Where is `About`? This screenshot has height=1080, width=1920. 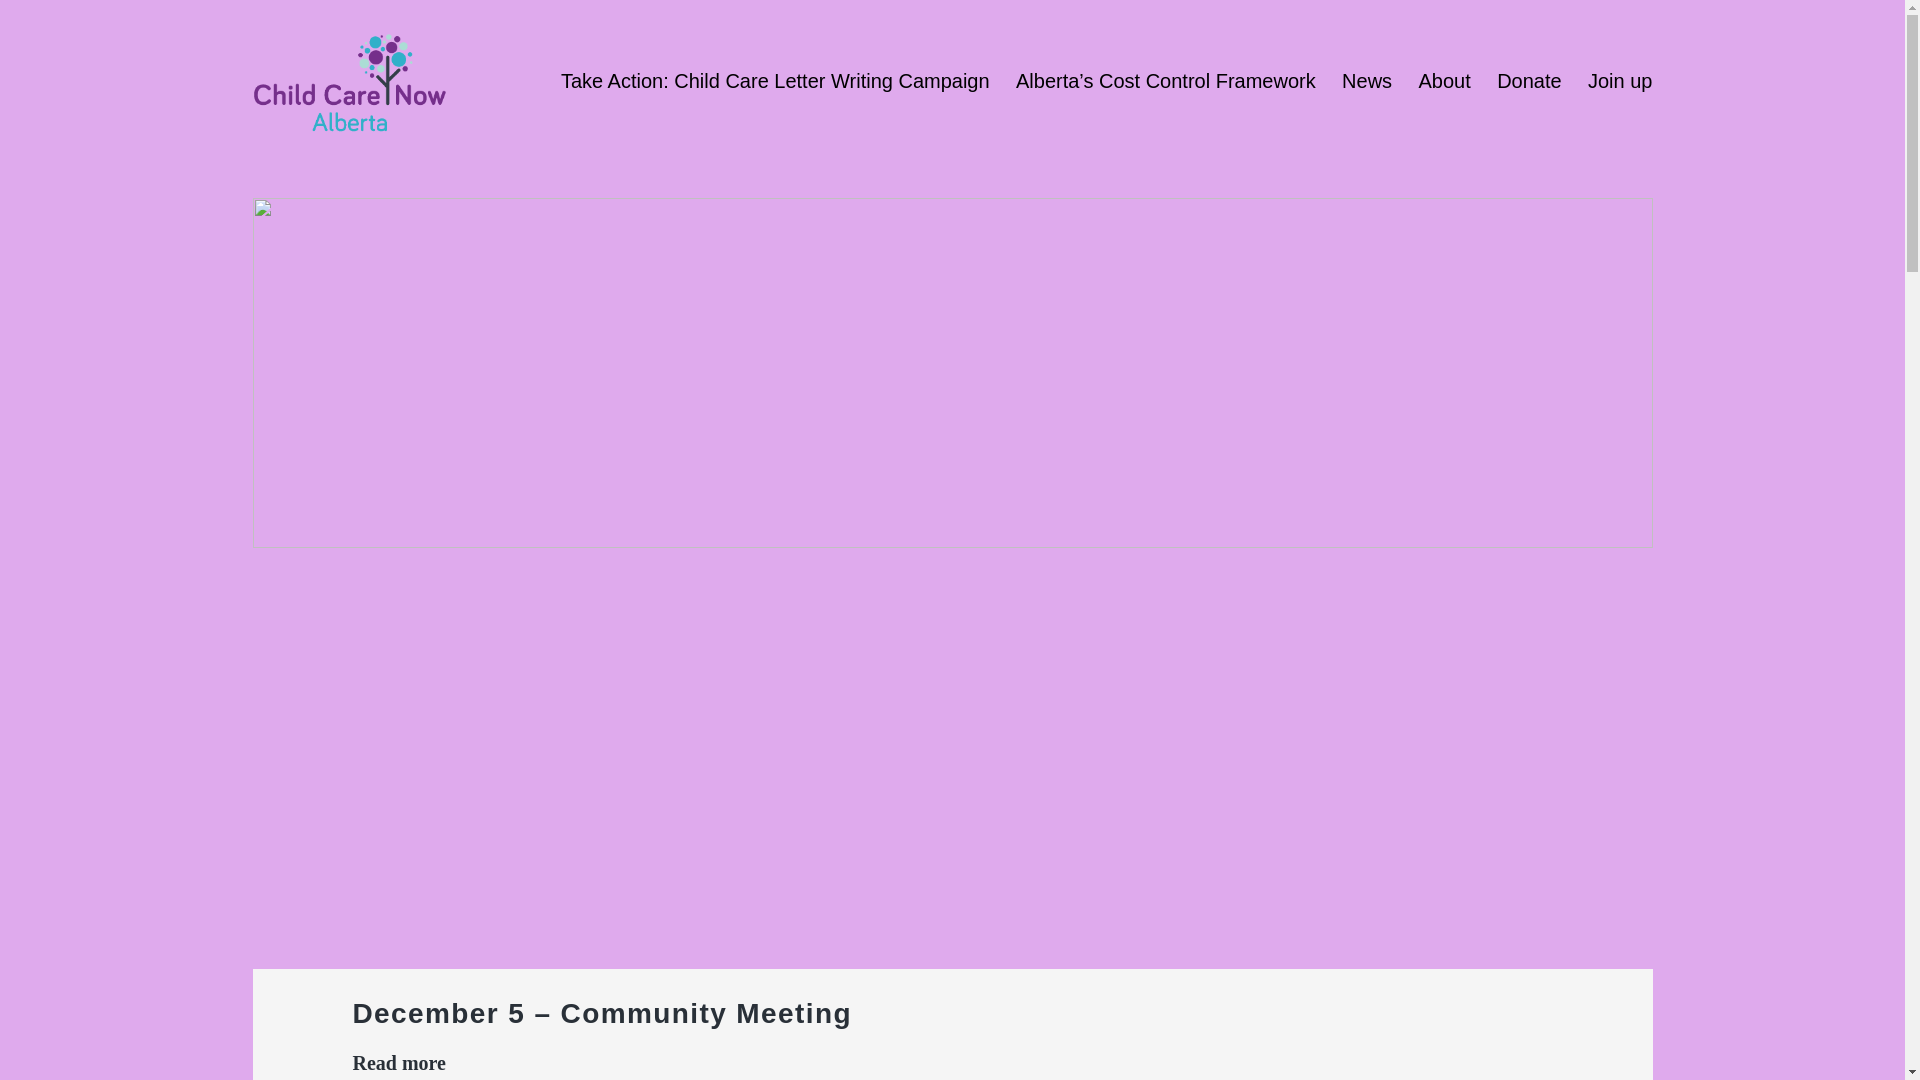 About is located at coordinates (1444, 80).